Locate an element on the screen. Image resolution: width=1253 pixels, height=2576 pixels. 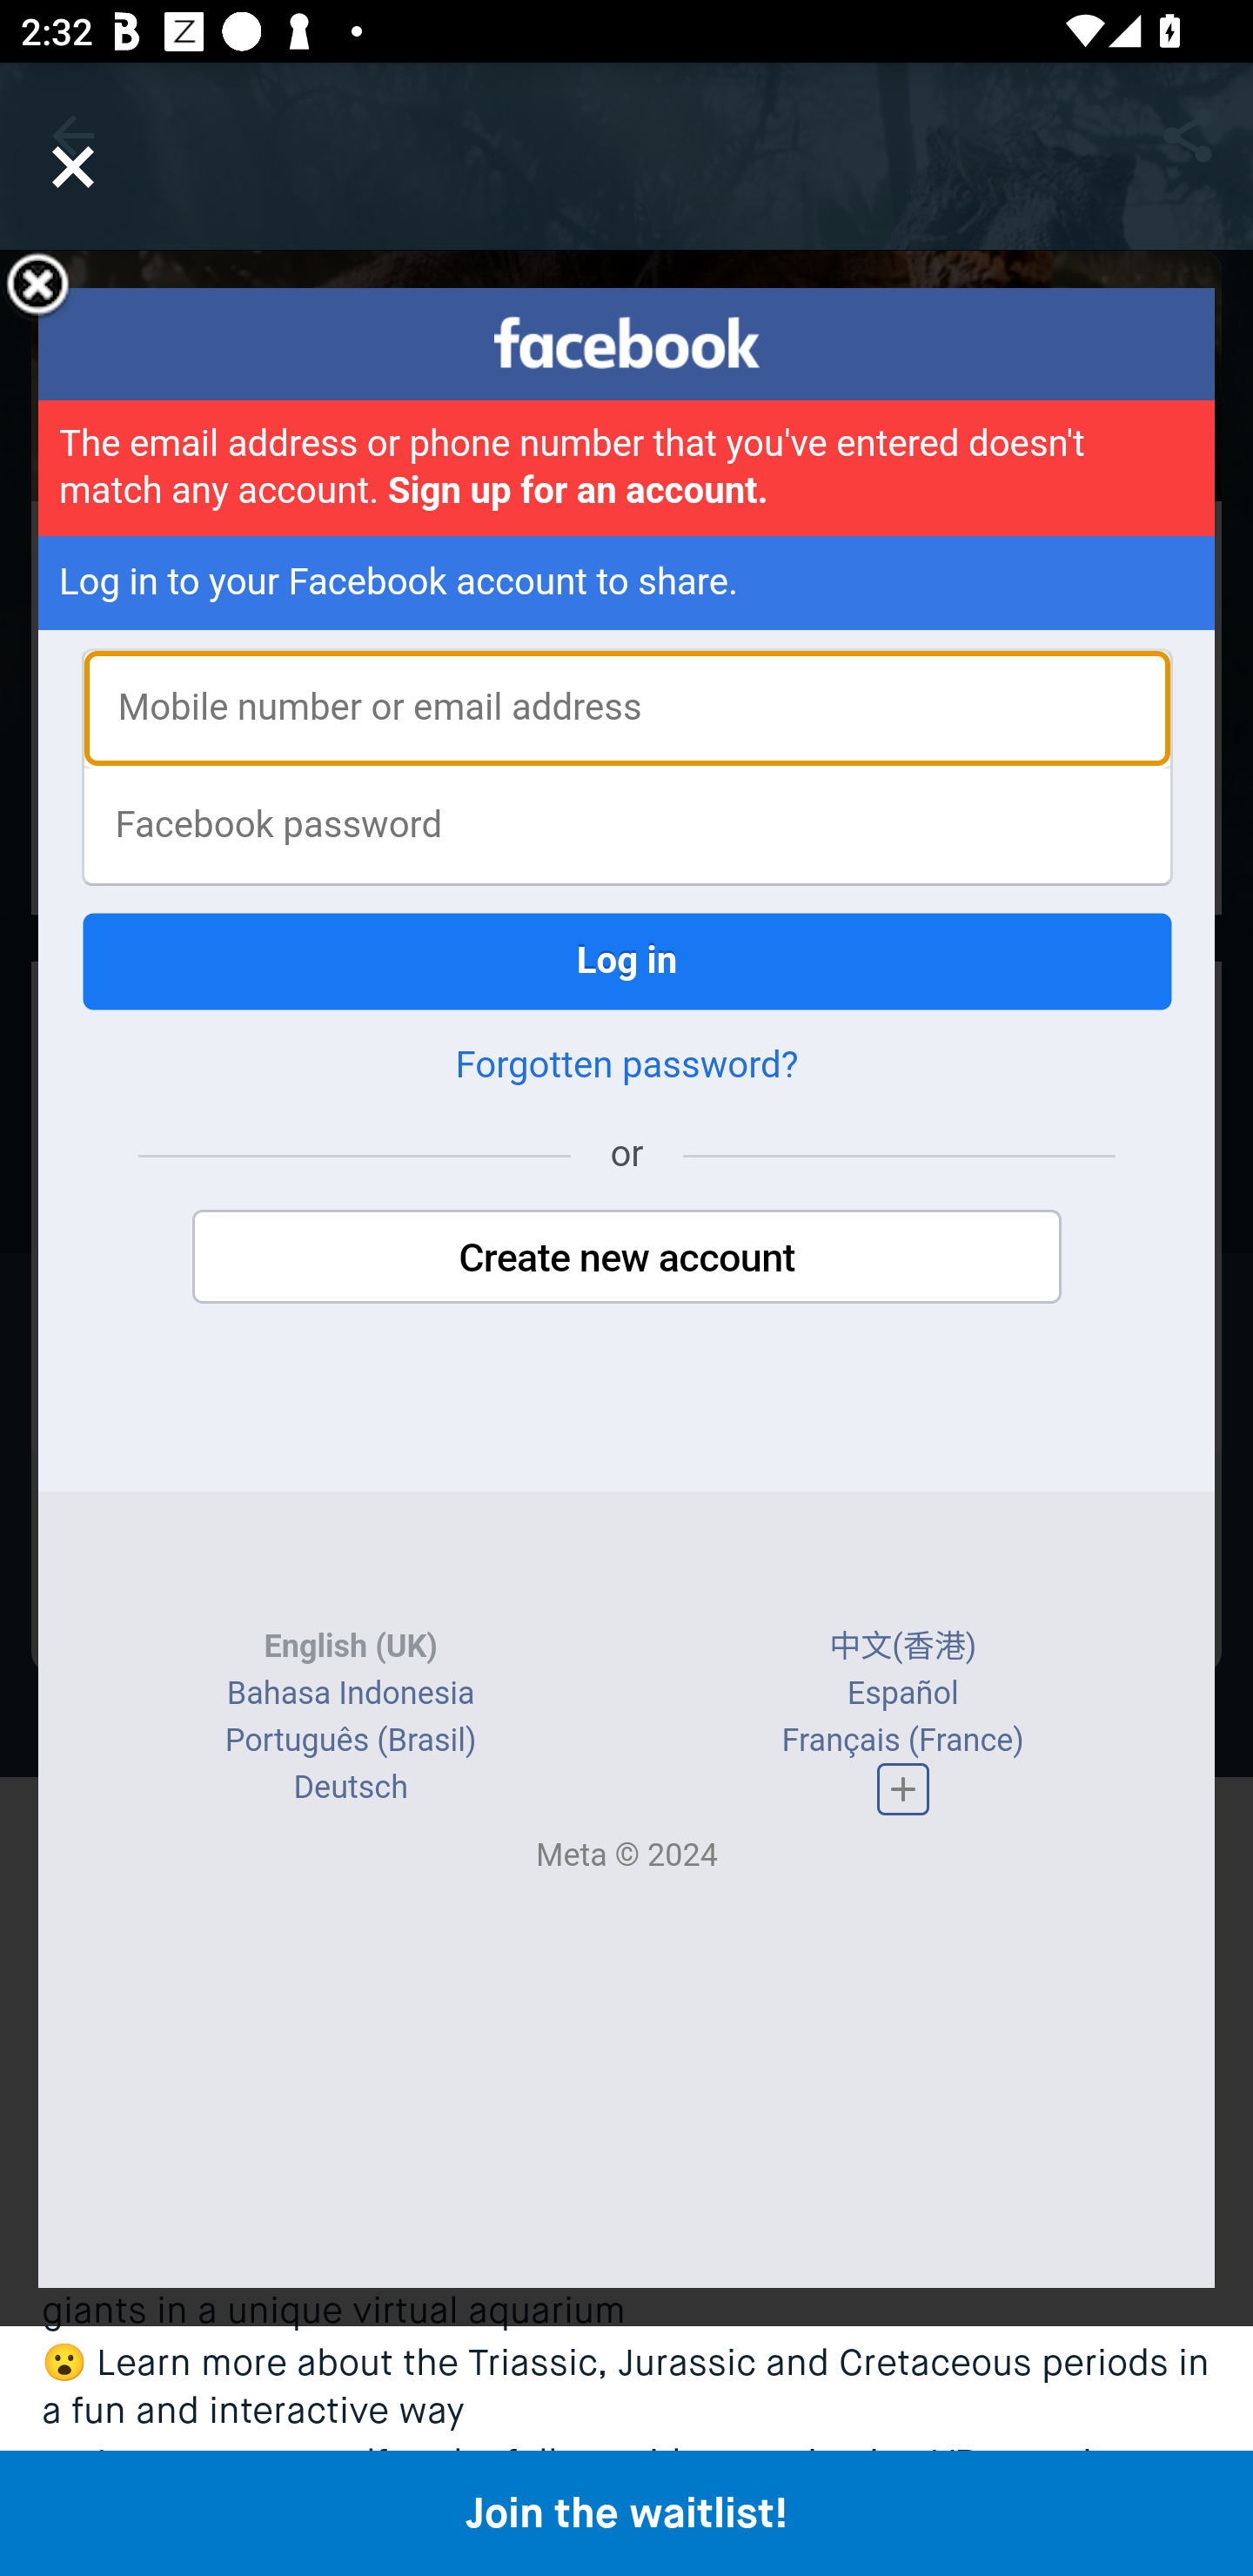
Forgotten password? is located at coordinates (626, 1065).